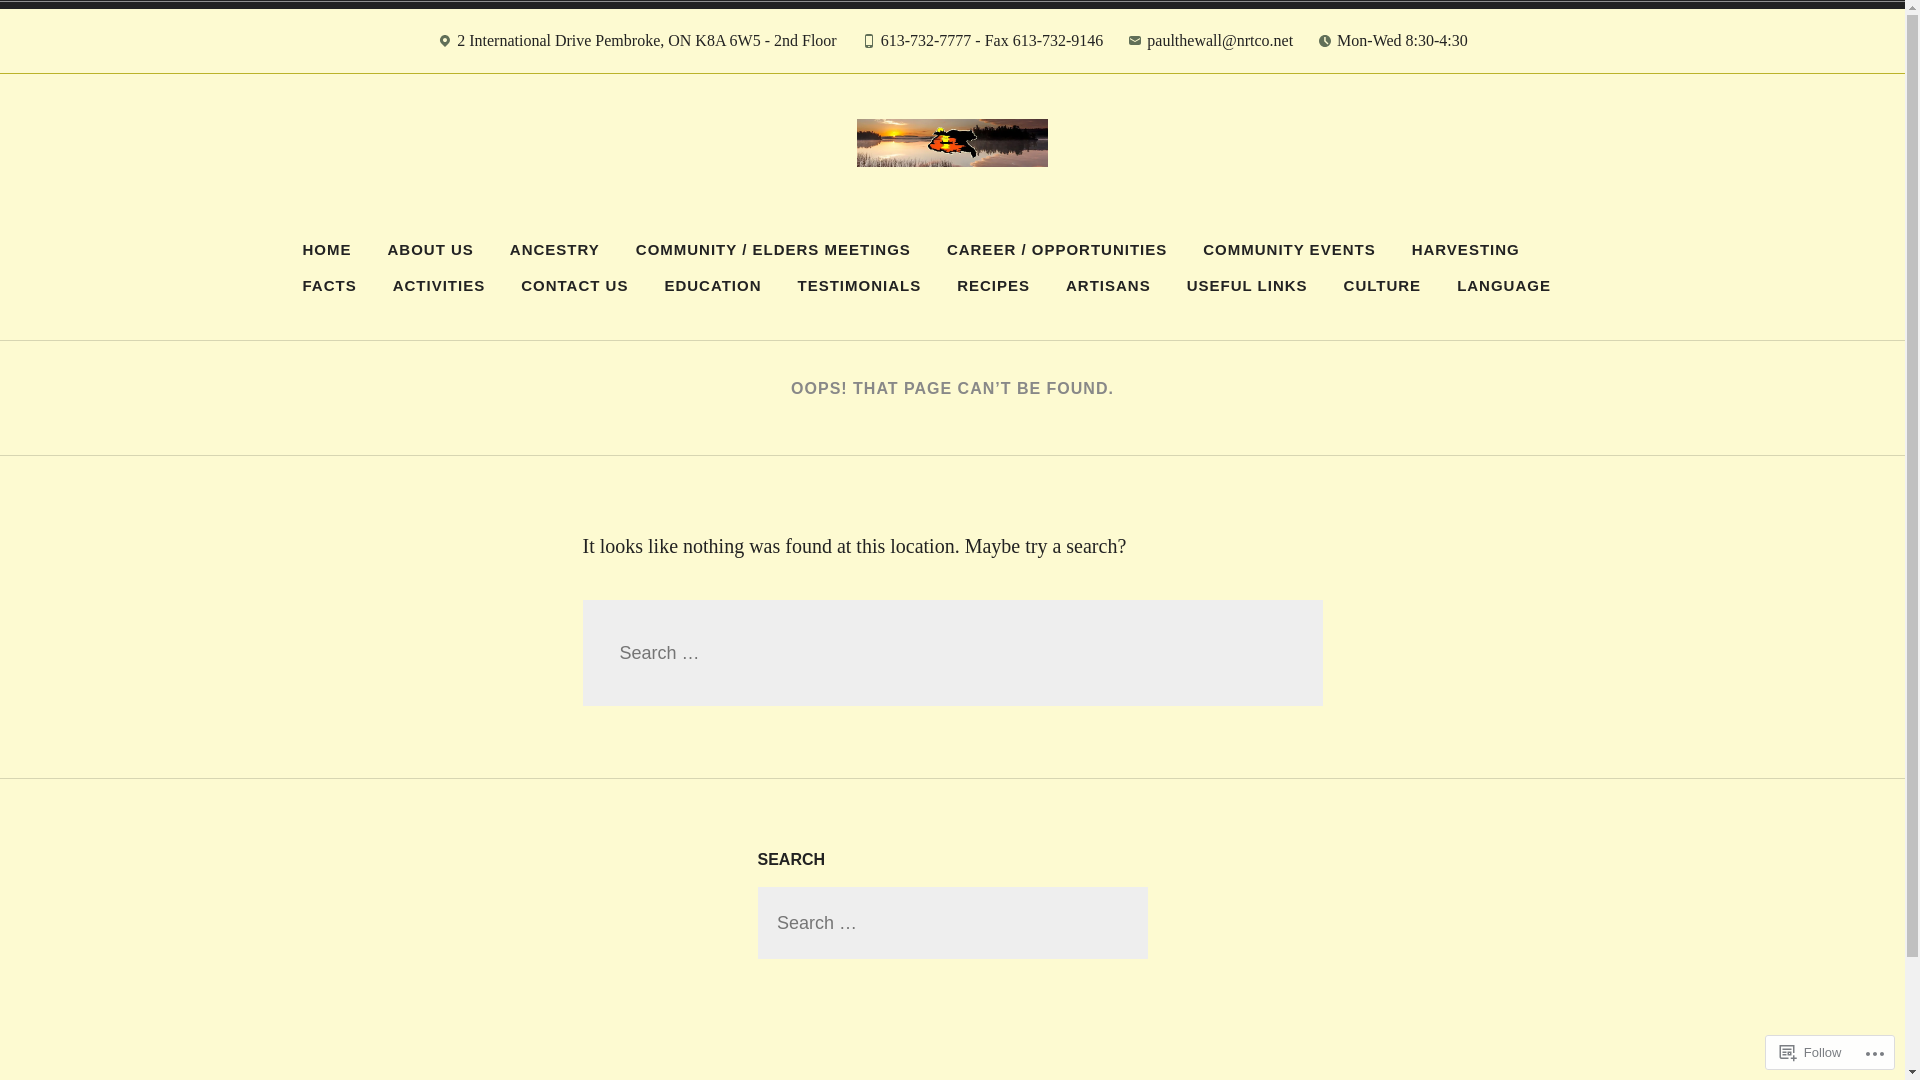 The height and width of the screenshot is (1080, 1920). What do you see at coordinates (430, 250) in the screenshot?
I see `ABOUT US` at bounding box center [430, 250].